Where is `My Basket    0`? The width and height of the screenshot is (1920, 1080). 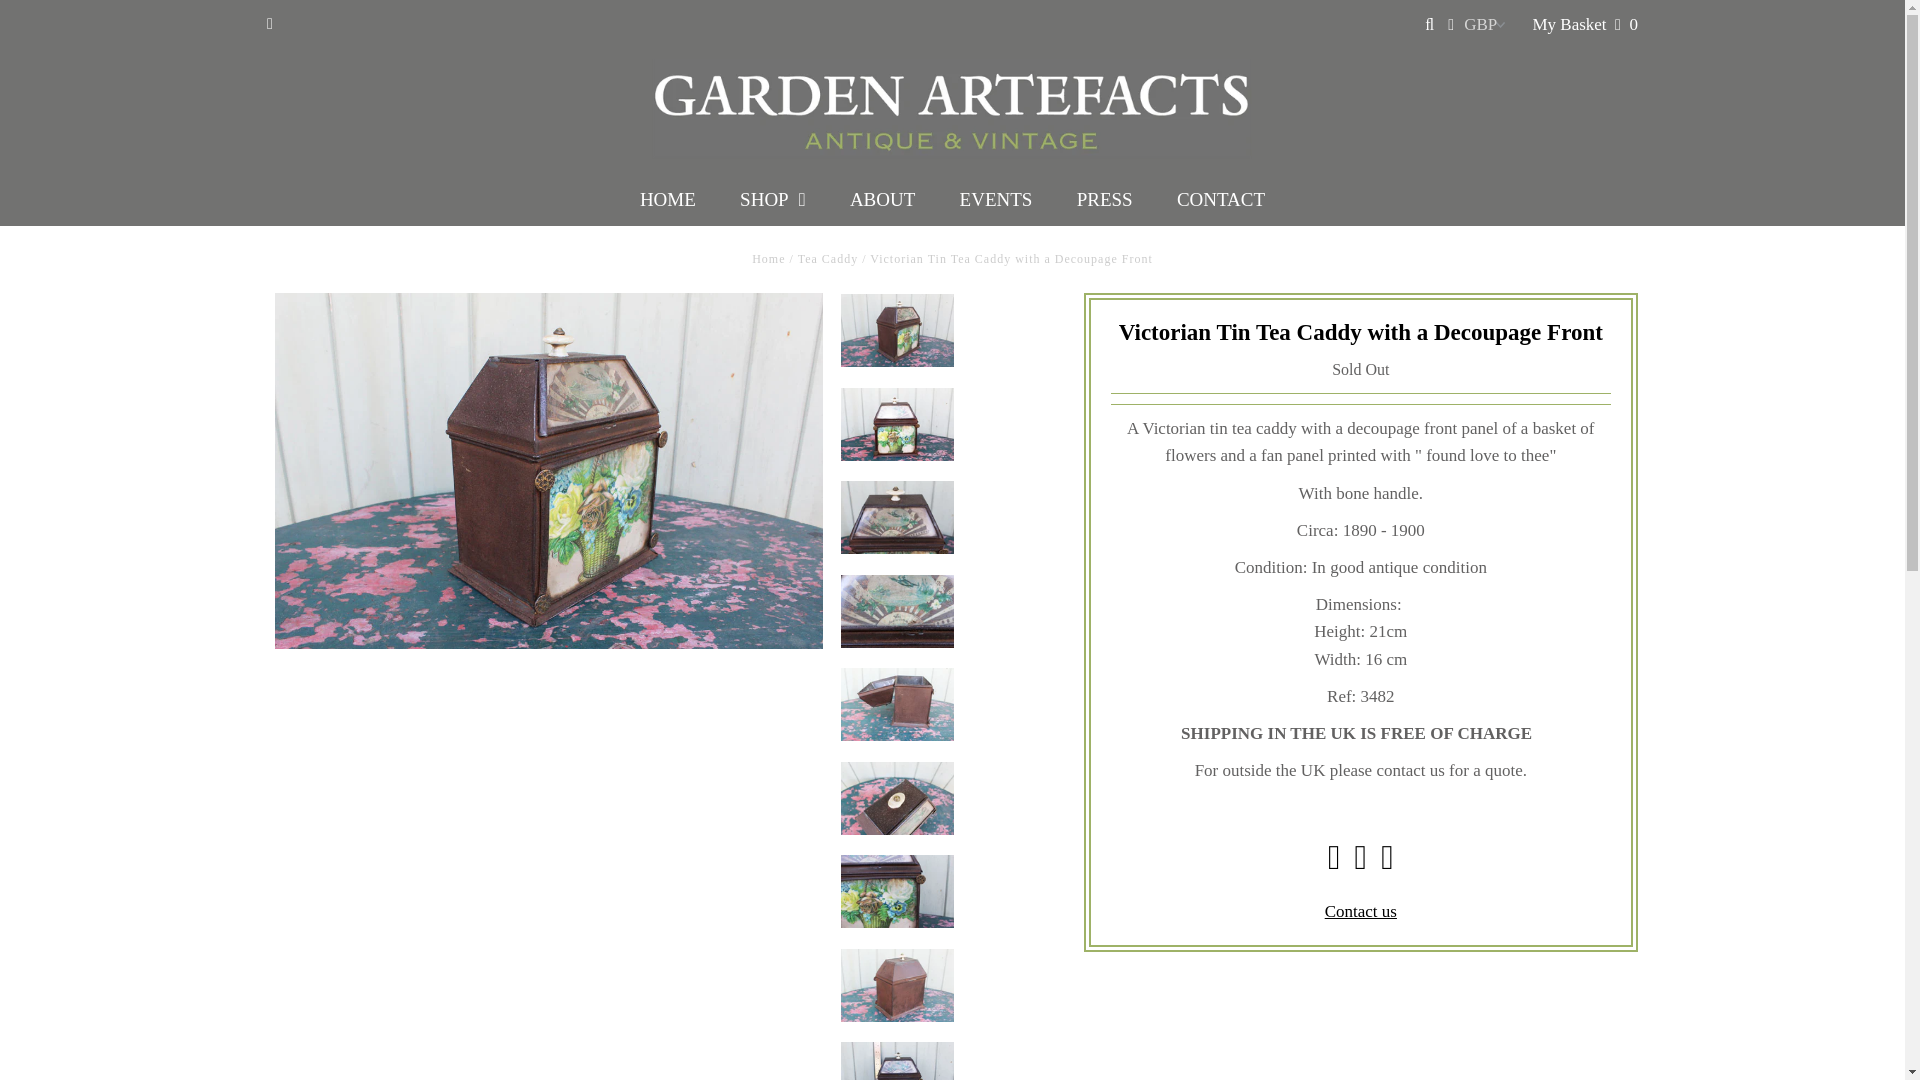
My Basket    0 is located at coordinates (1584, 24).